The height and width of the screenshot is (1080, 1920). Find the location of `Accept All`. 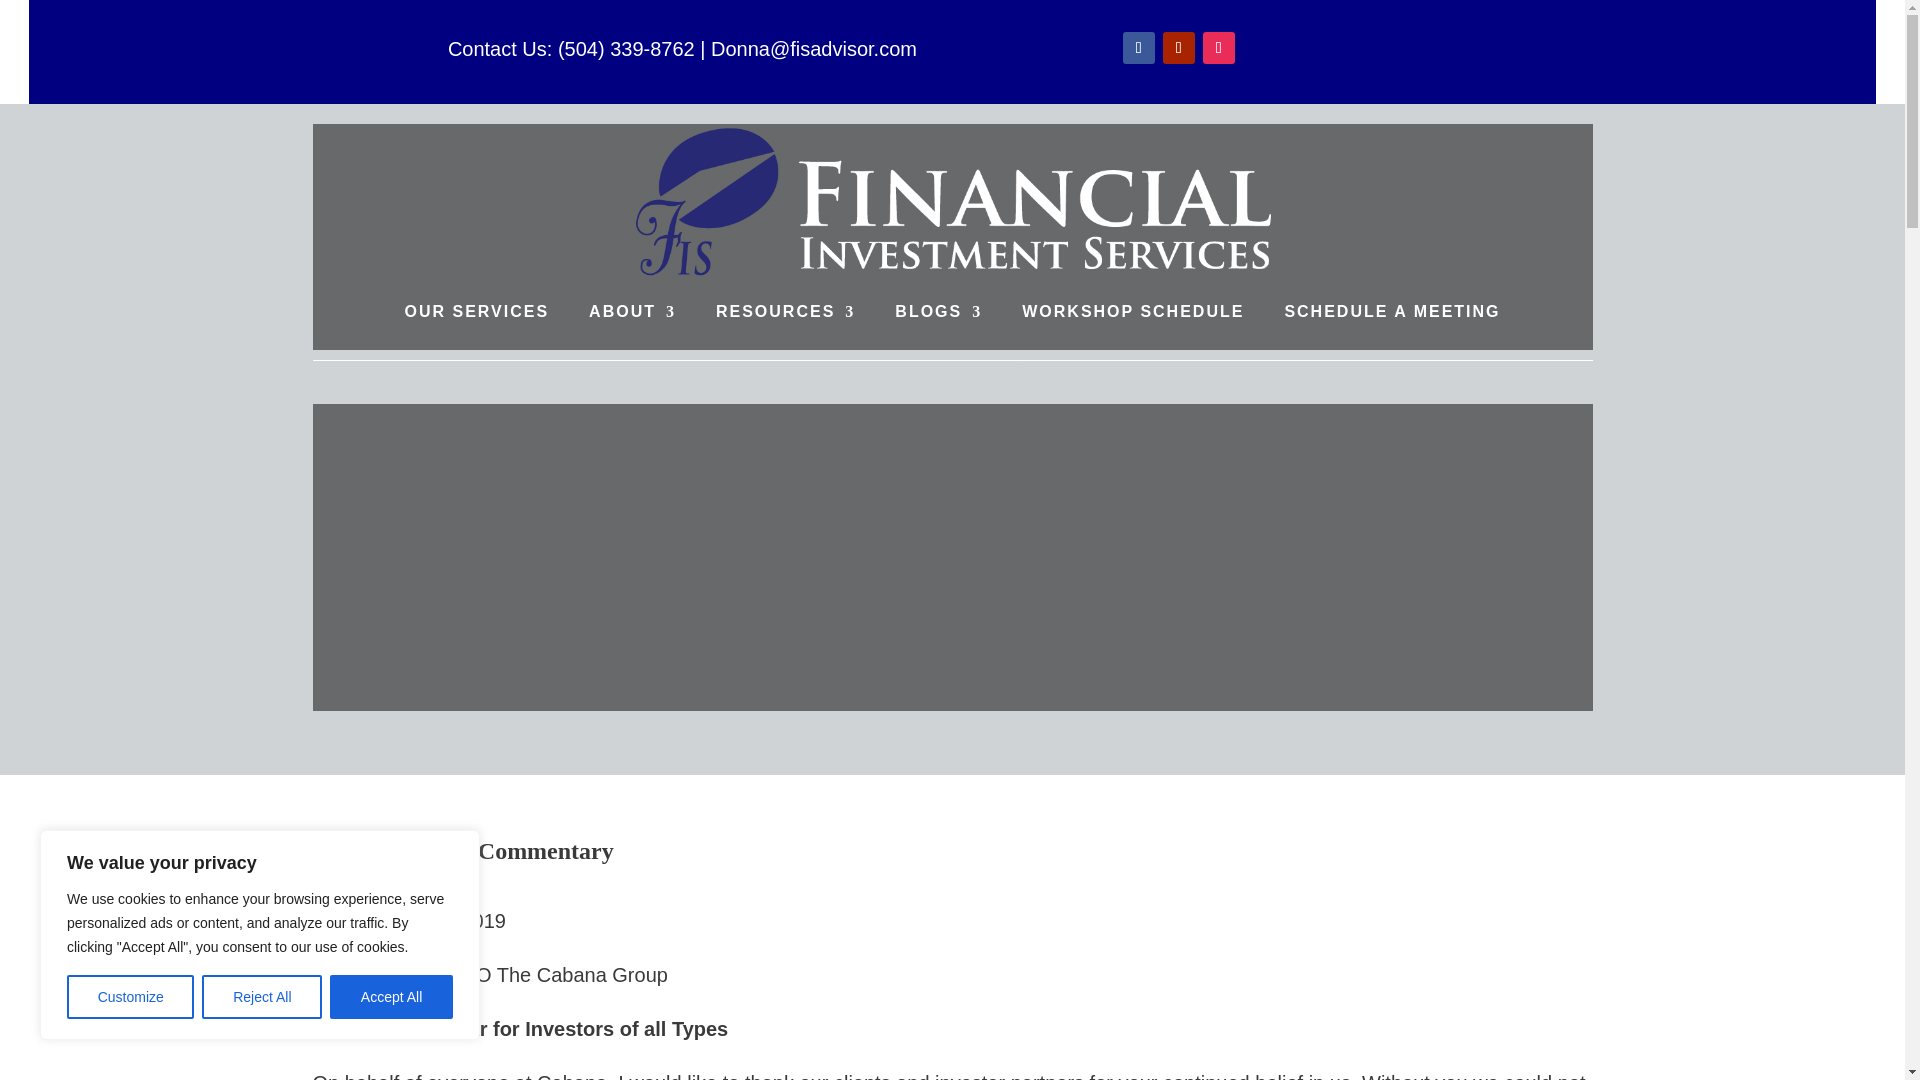

Accept All is located at coordinates (392, 997).